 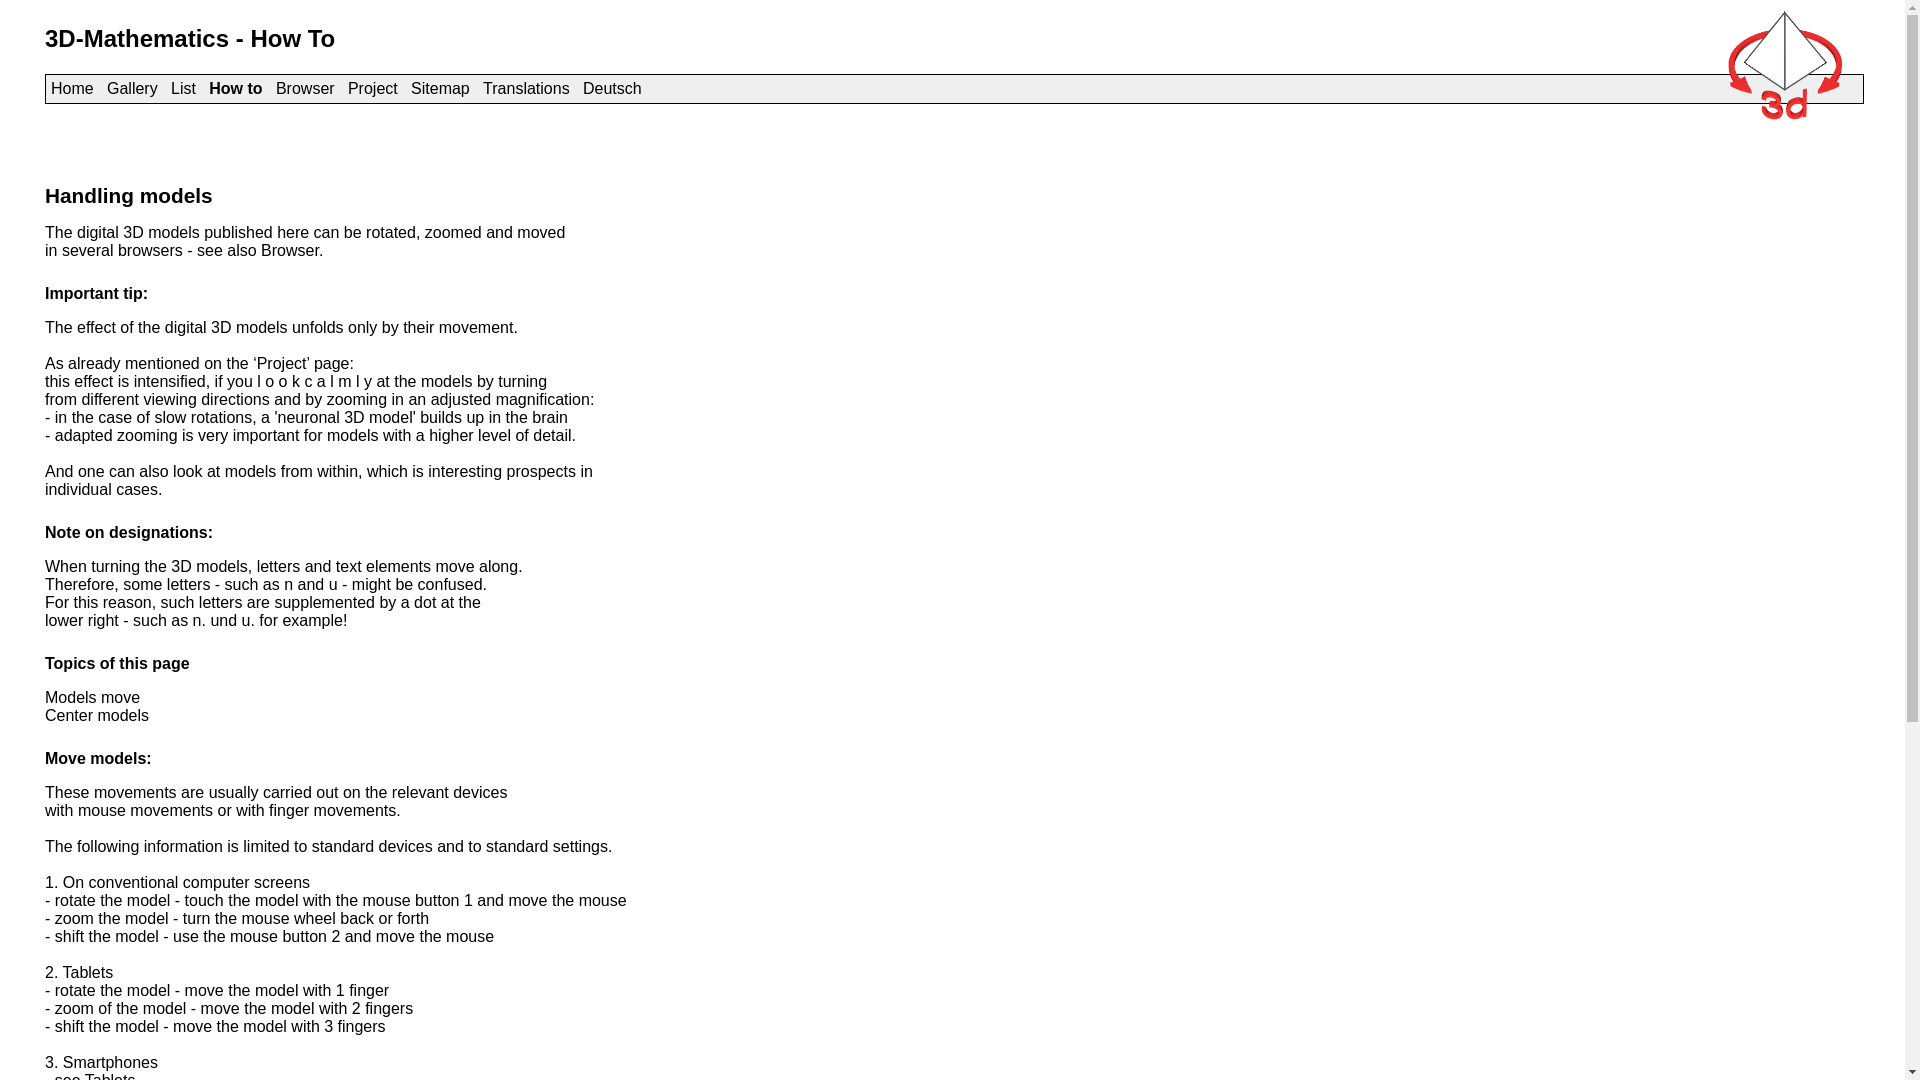 What do you see at coordinates (190, 38) in the screenshot?
I see `3D-Mathematics - How To` at bounding box center [190, 38].